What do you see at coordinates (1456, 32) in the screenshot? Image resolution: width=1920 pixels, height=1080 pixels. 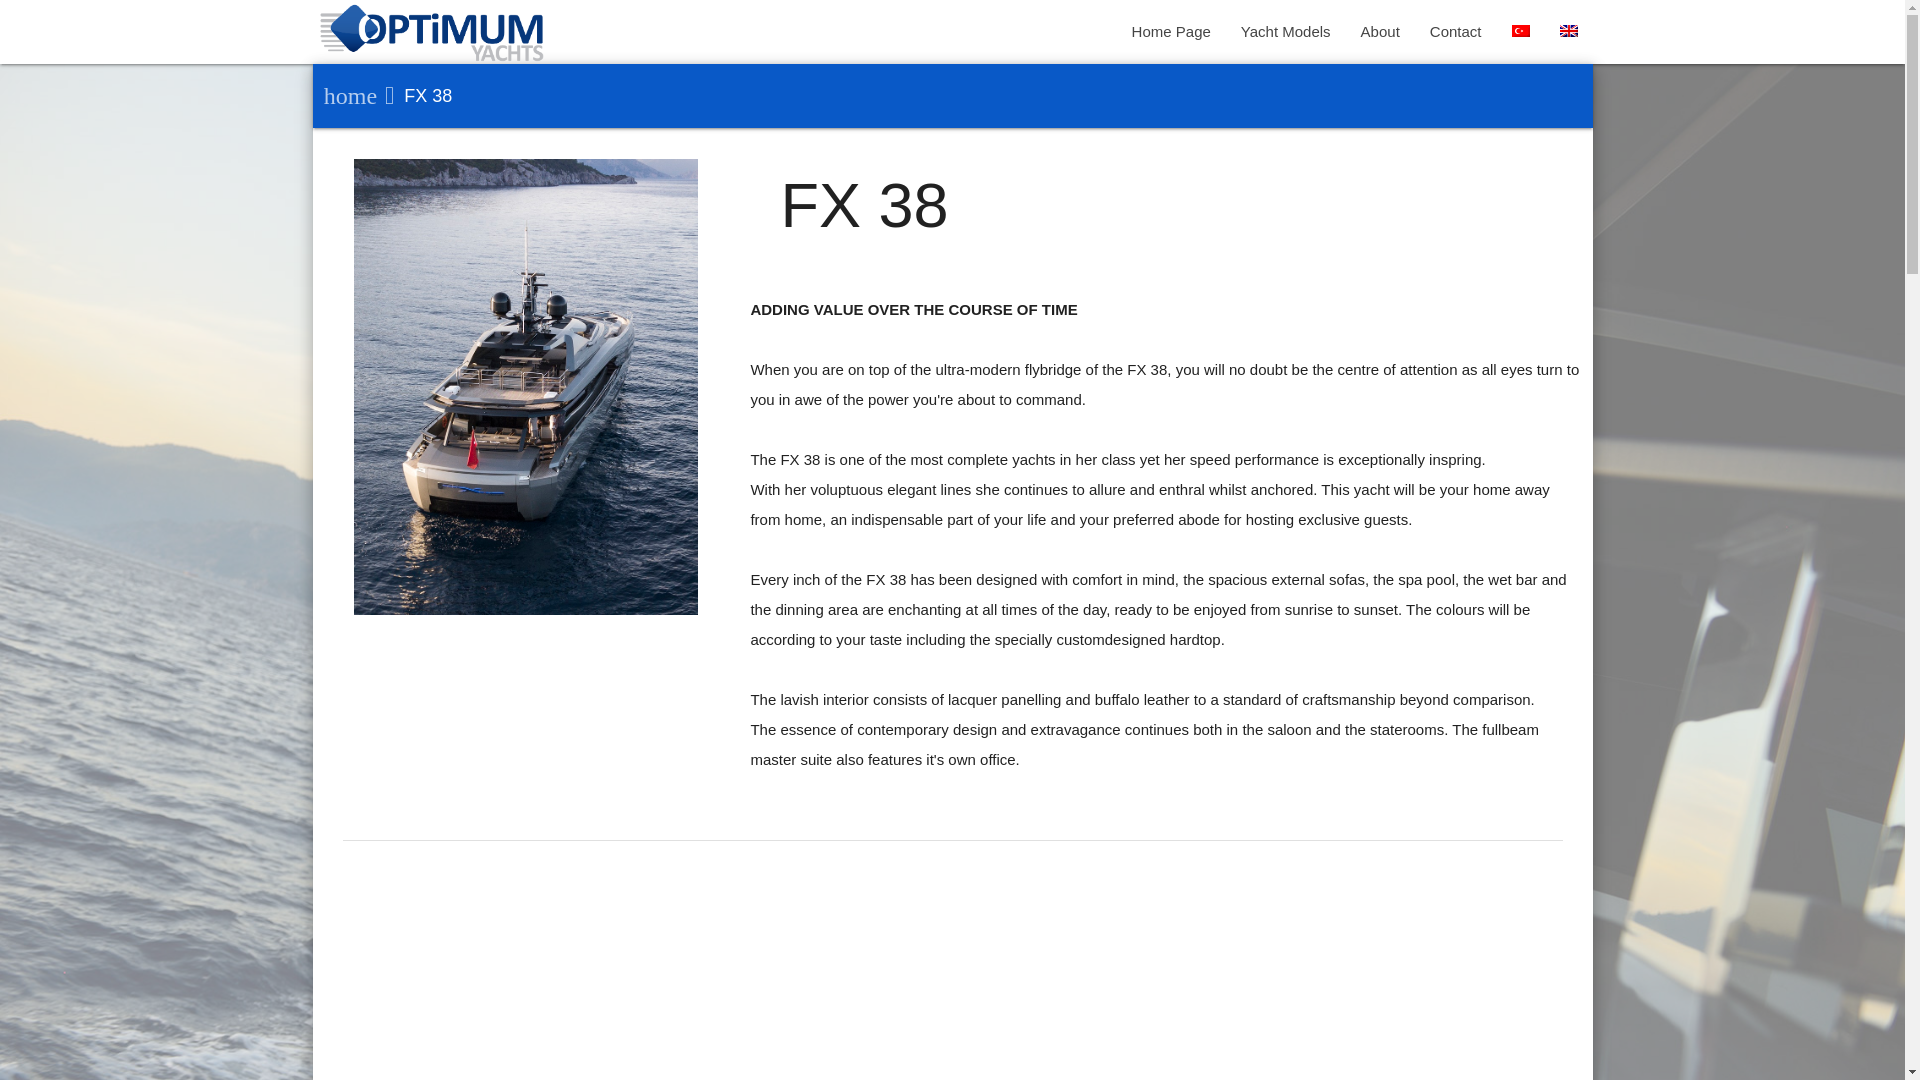 I see `Contact` at bounding box center [1456, 32].